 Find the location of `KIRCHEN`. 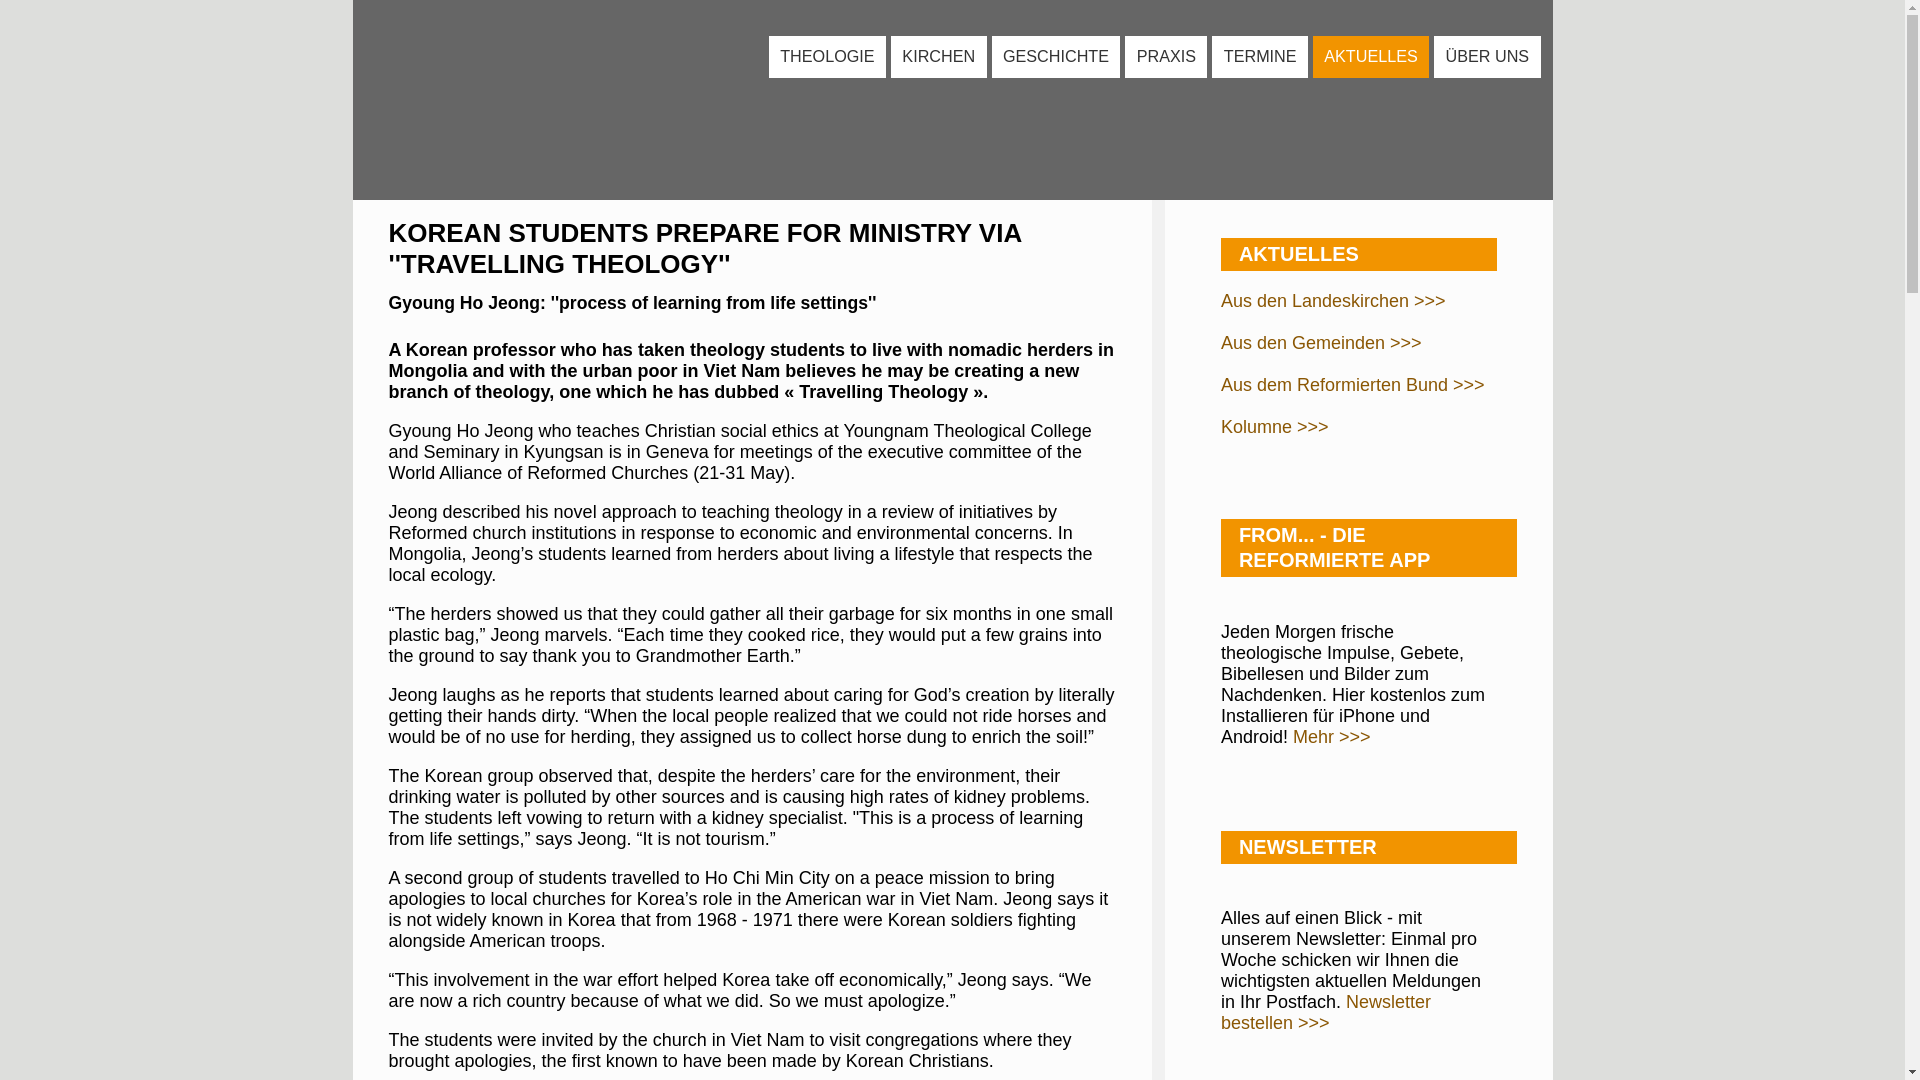

KIRCHEN is located at coordinates (938, 56).